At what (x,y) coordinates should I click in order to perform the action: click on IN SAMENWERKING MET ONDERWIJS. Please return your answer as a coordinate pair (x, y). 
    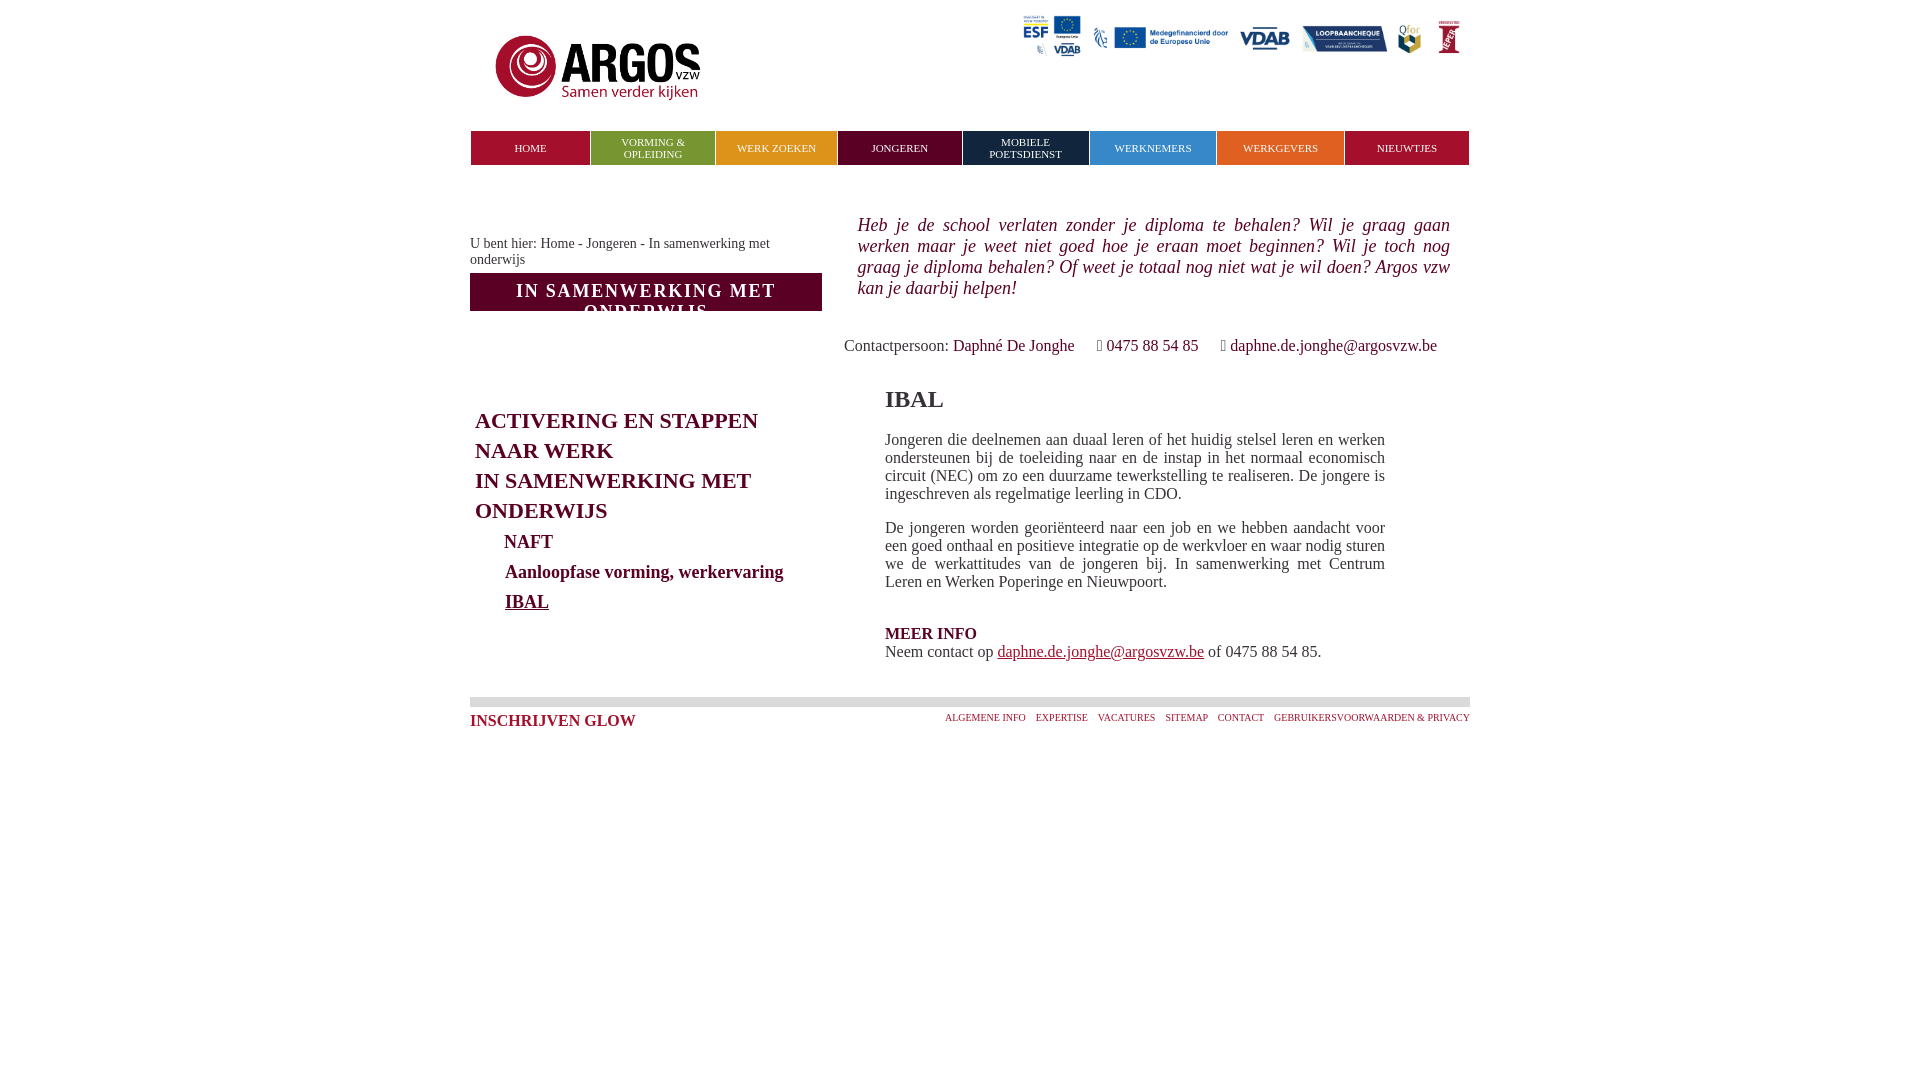
    Looking at the image, I should click on (613, 496).